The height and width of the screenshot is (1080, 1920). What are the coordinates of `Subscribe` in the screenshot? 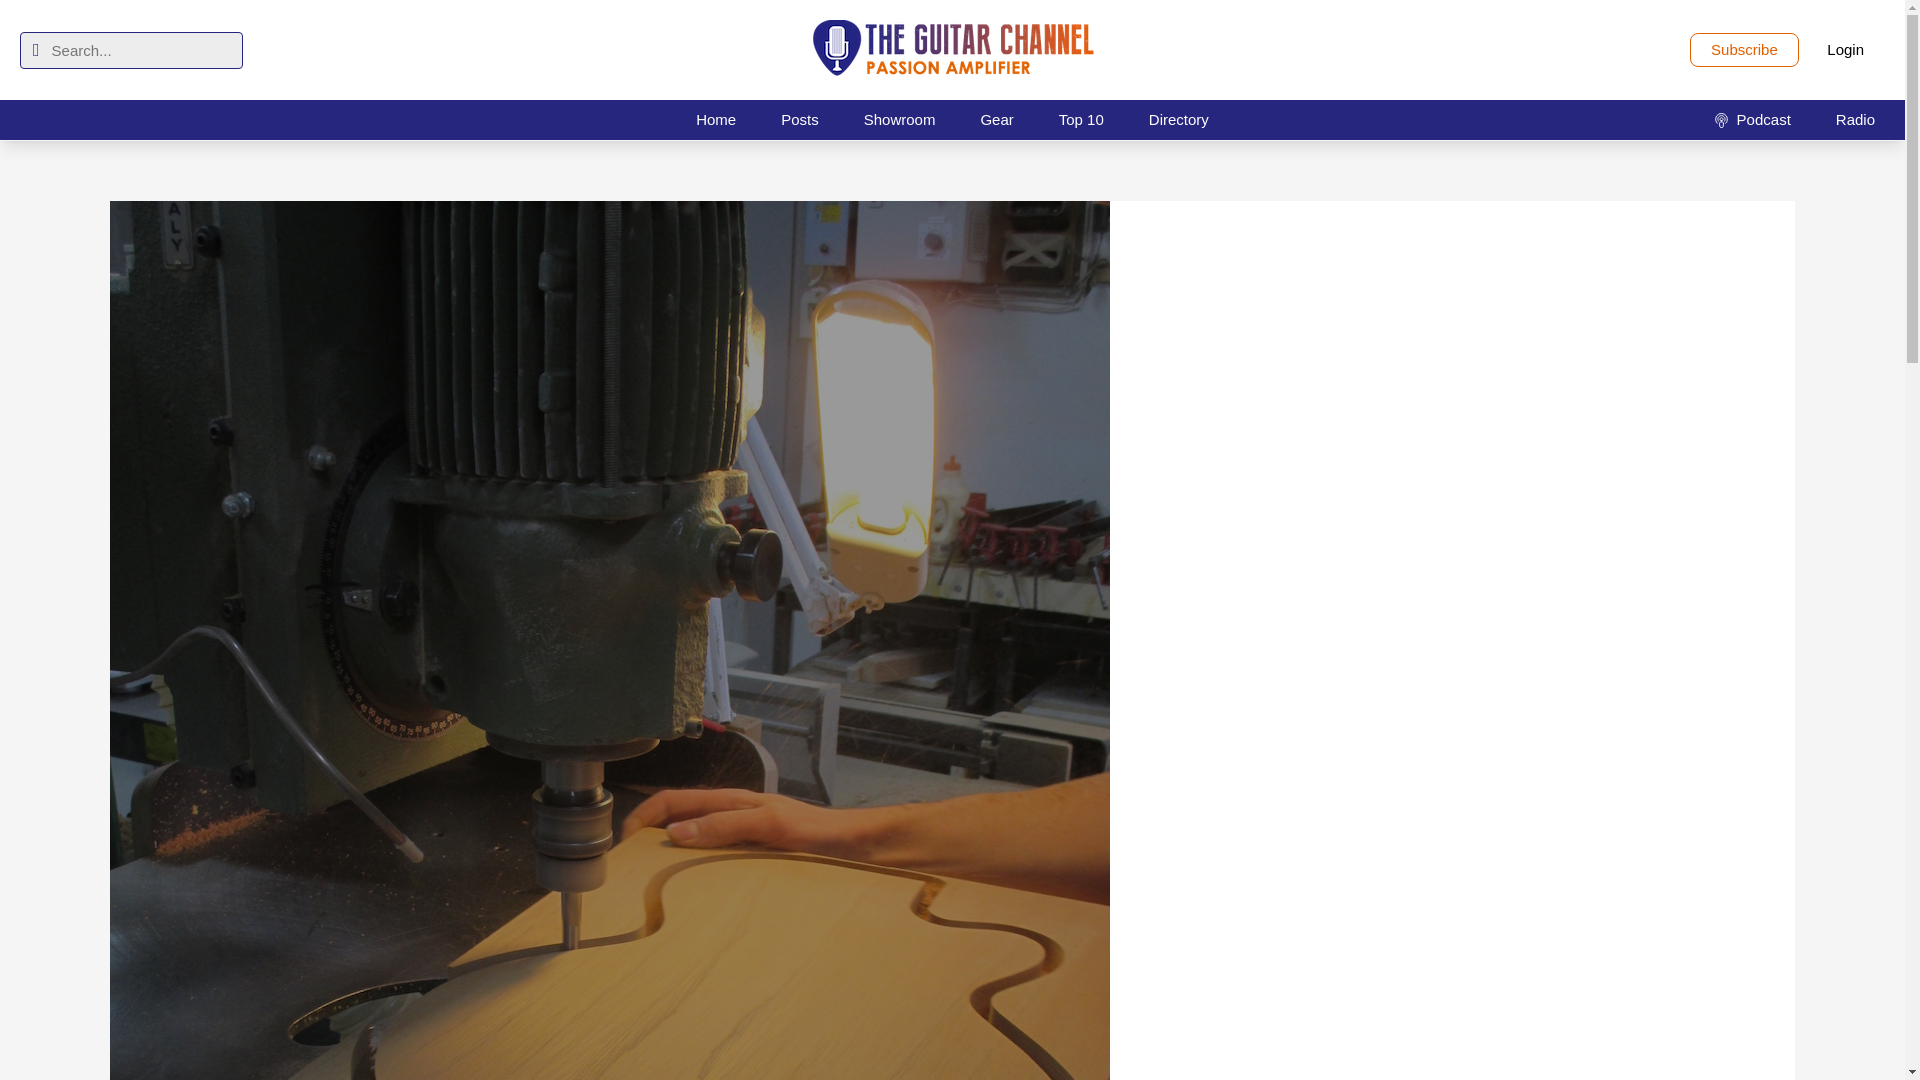 It's located at (1744, 50).